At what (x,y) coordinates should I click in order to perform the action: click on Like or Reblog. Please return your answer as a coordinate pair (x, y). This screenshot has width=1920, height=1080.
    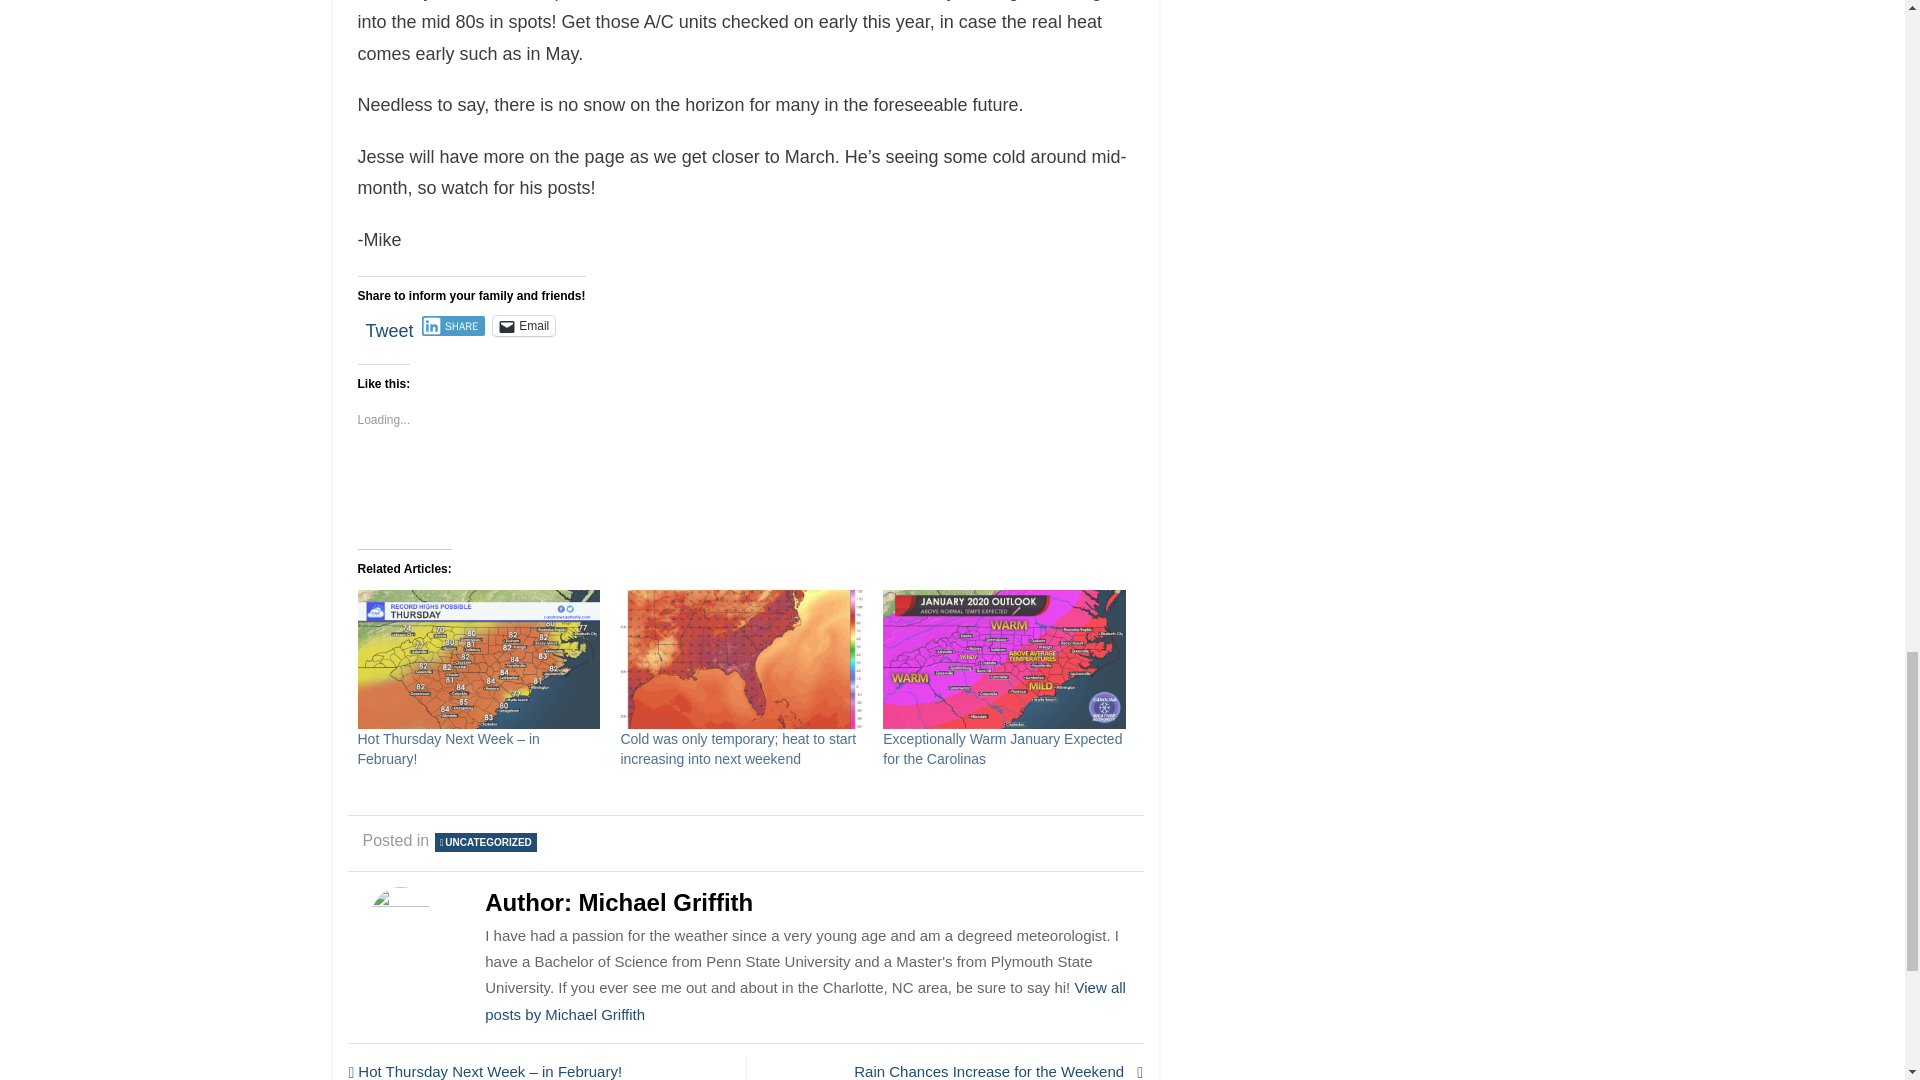
    Looking at the image, I should click on (746, 485).